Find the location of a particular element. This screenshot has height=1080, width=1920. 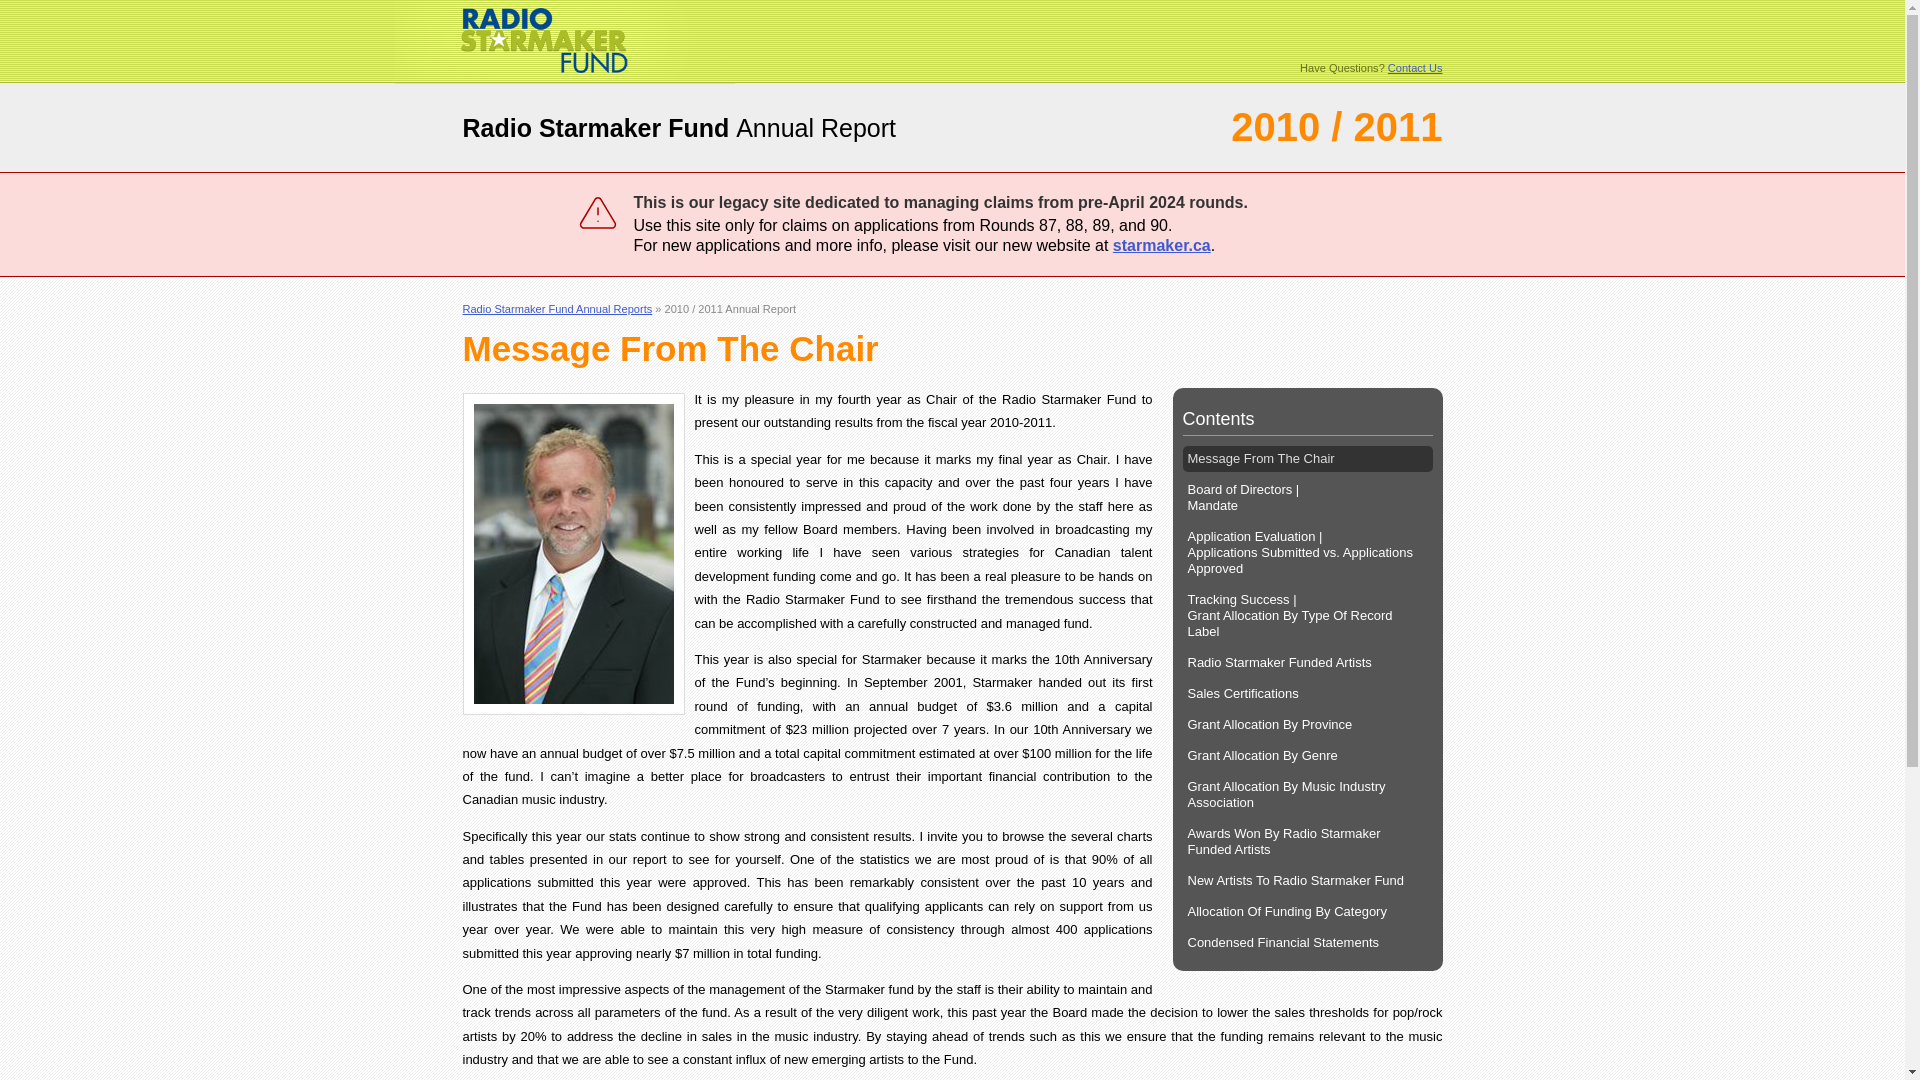

Starmaker Home Page is located at coordinates (563, 78).